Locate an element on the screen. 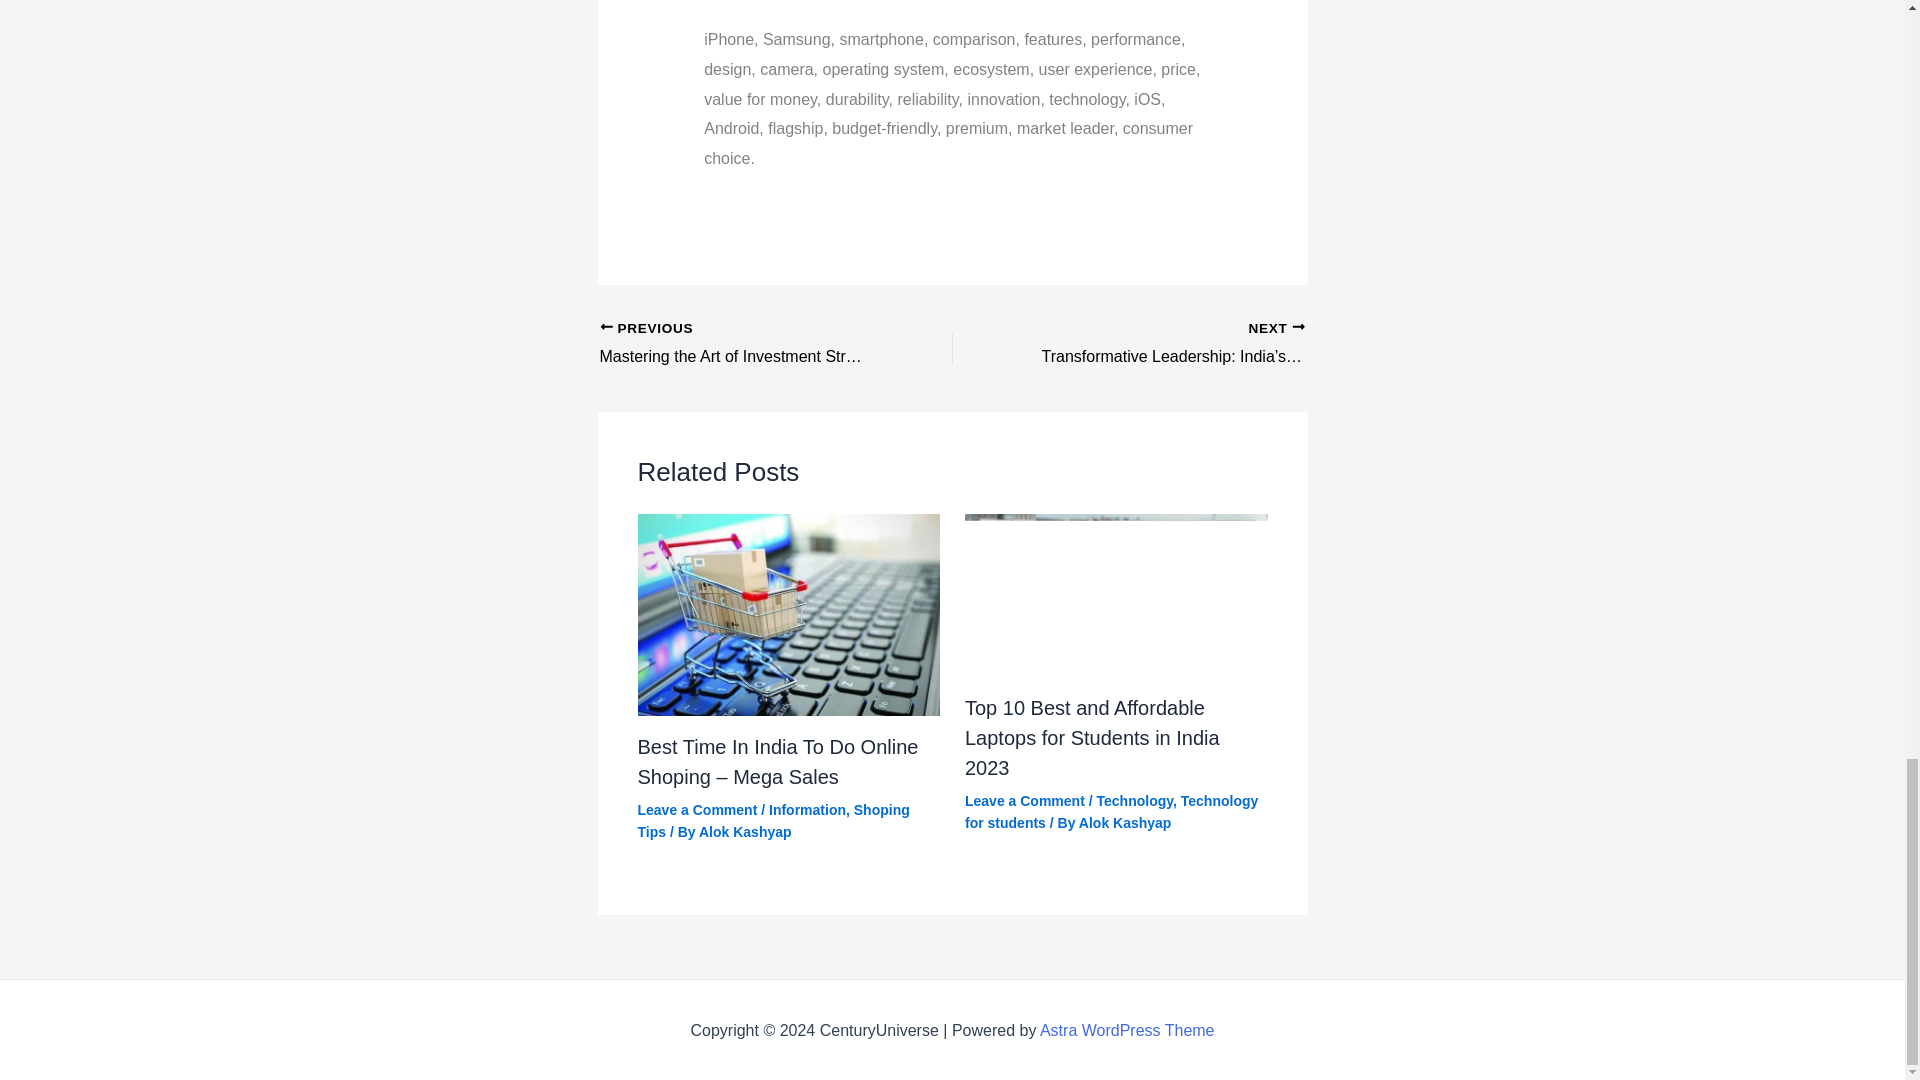 The image size is (1920, 1080). Technology is located at coordinates (1134, 800).